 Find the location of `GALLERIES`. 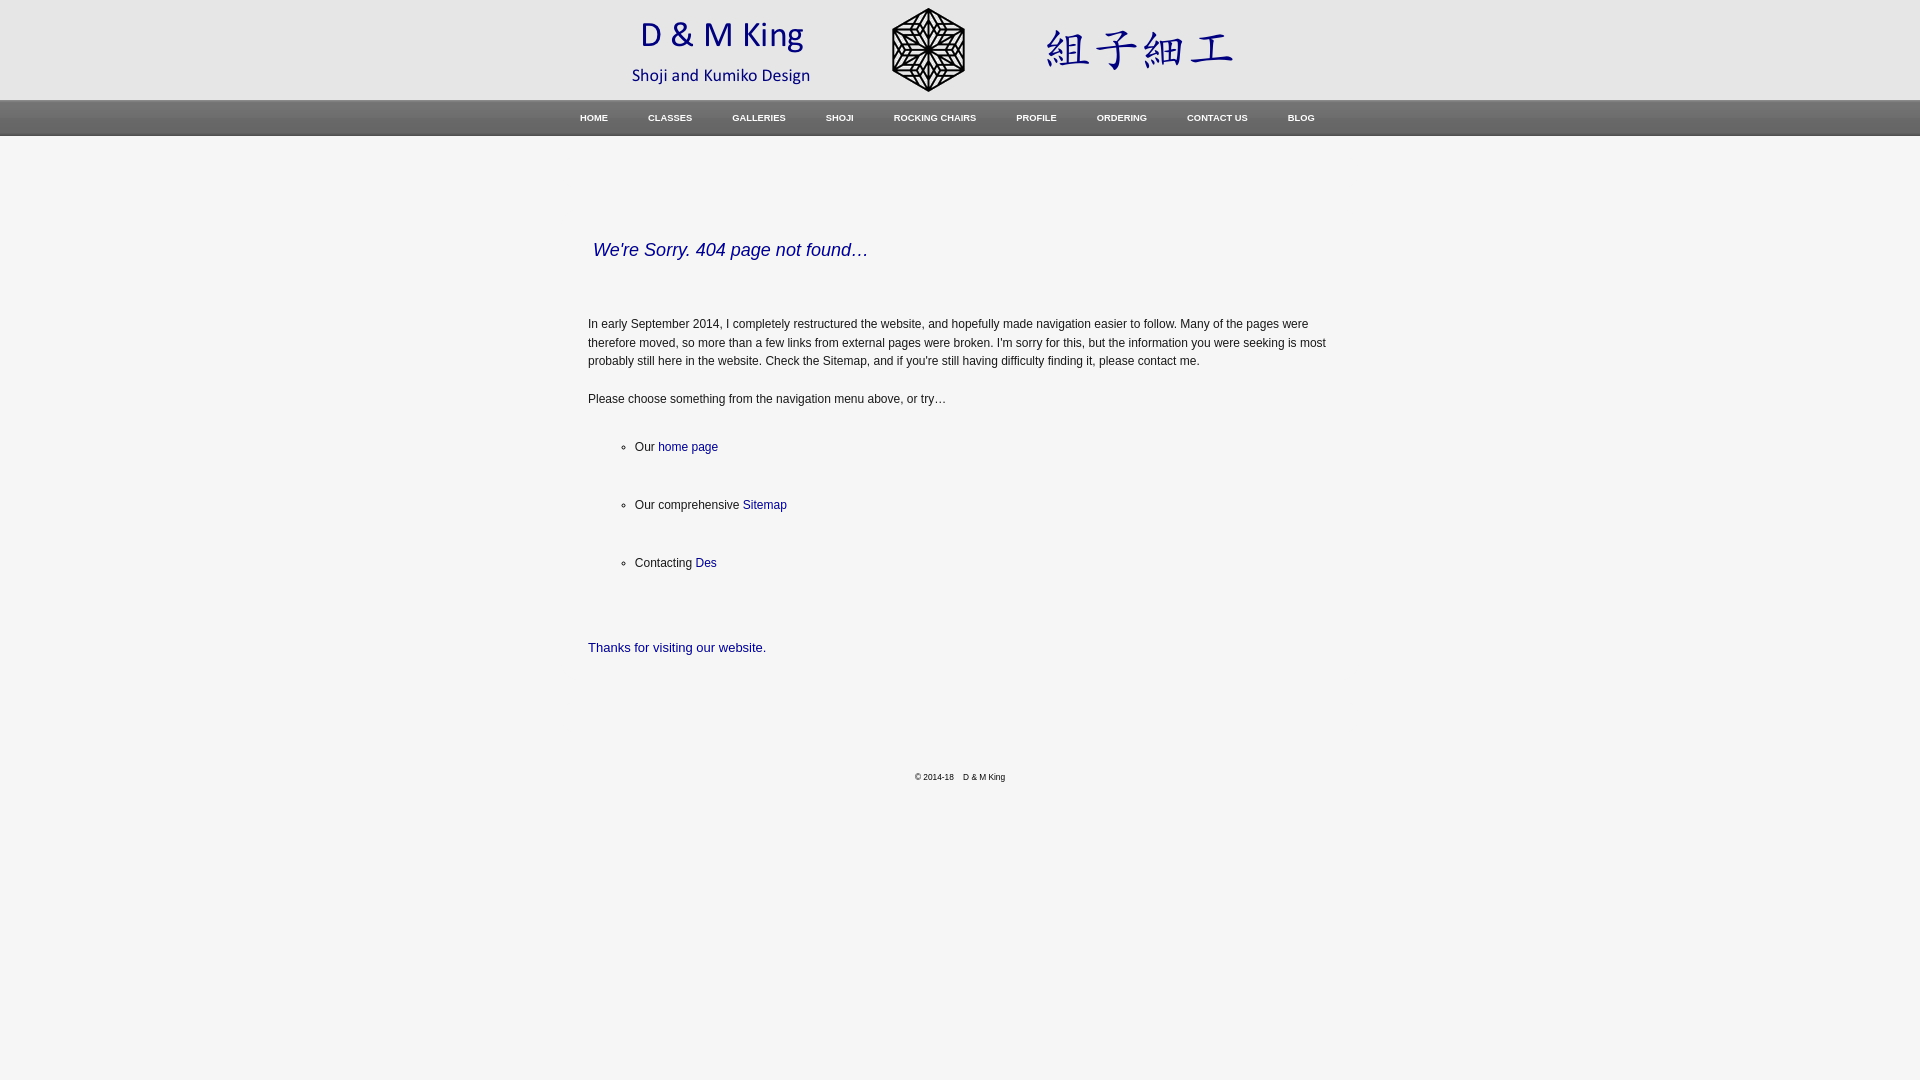

GALLERIES is located at coordinates (758, 118).